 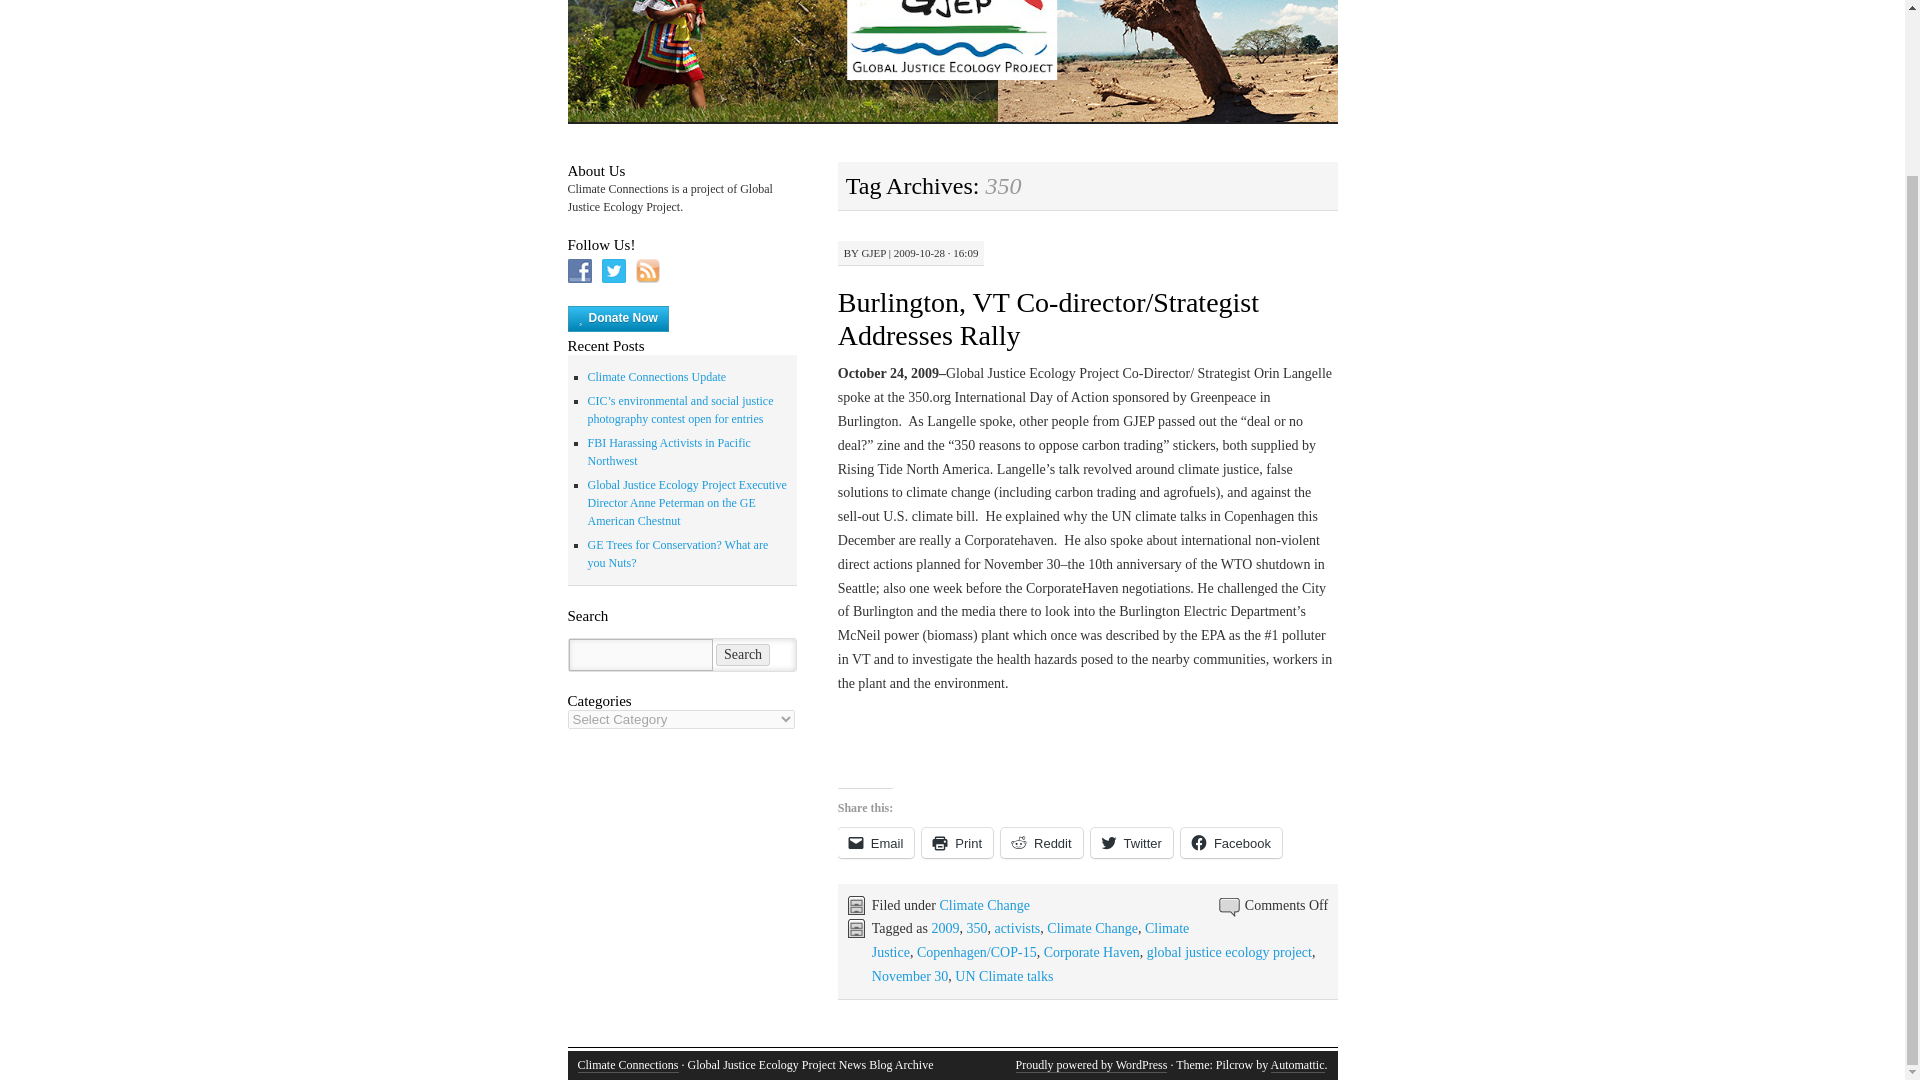 I want to click on Click to share on Facebook, so click(x=1231, y=842).